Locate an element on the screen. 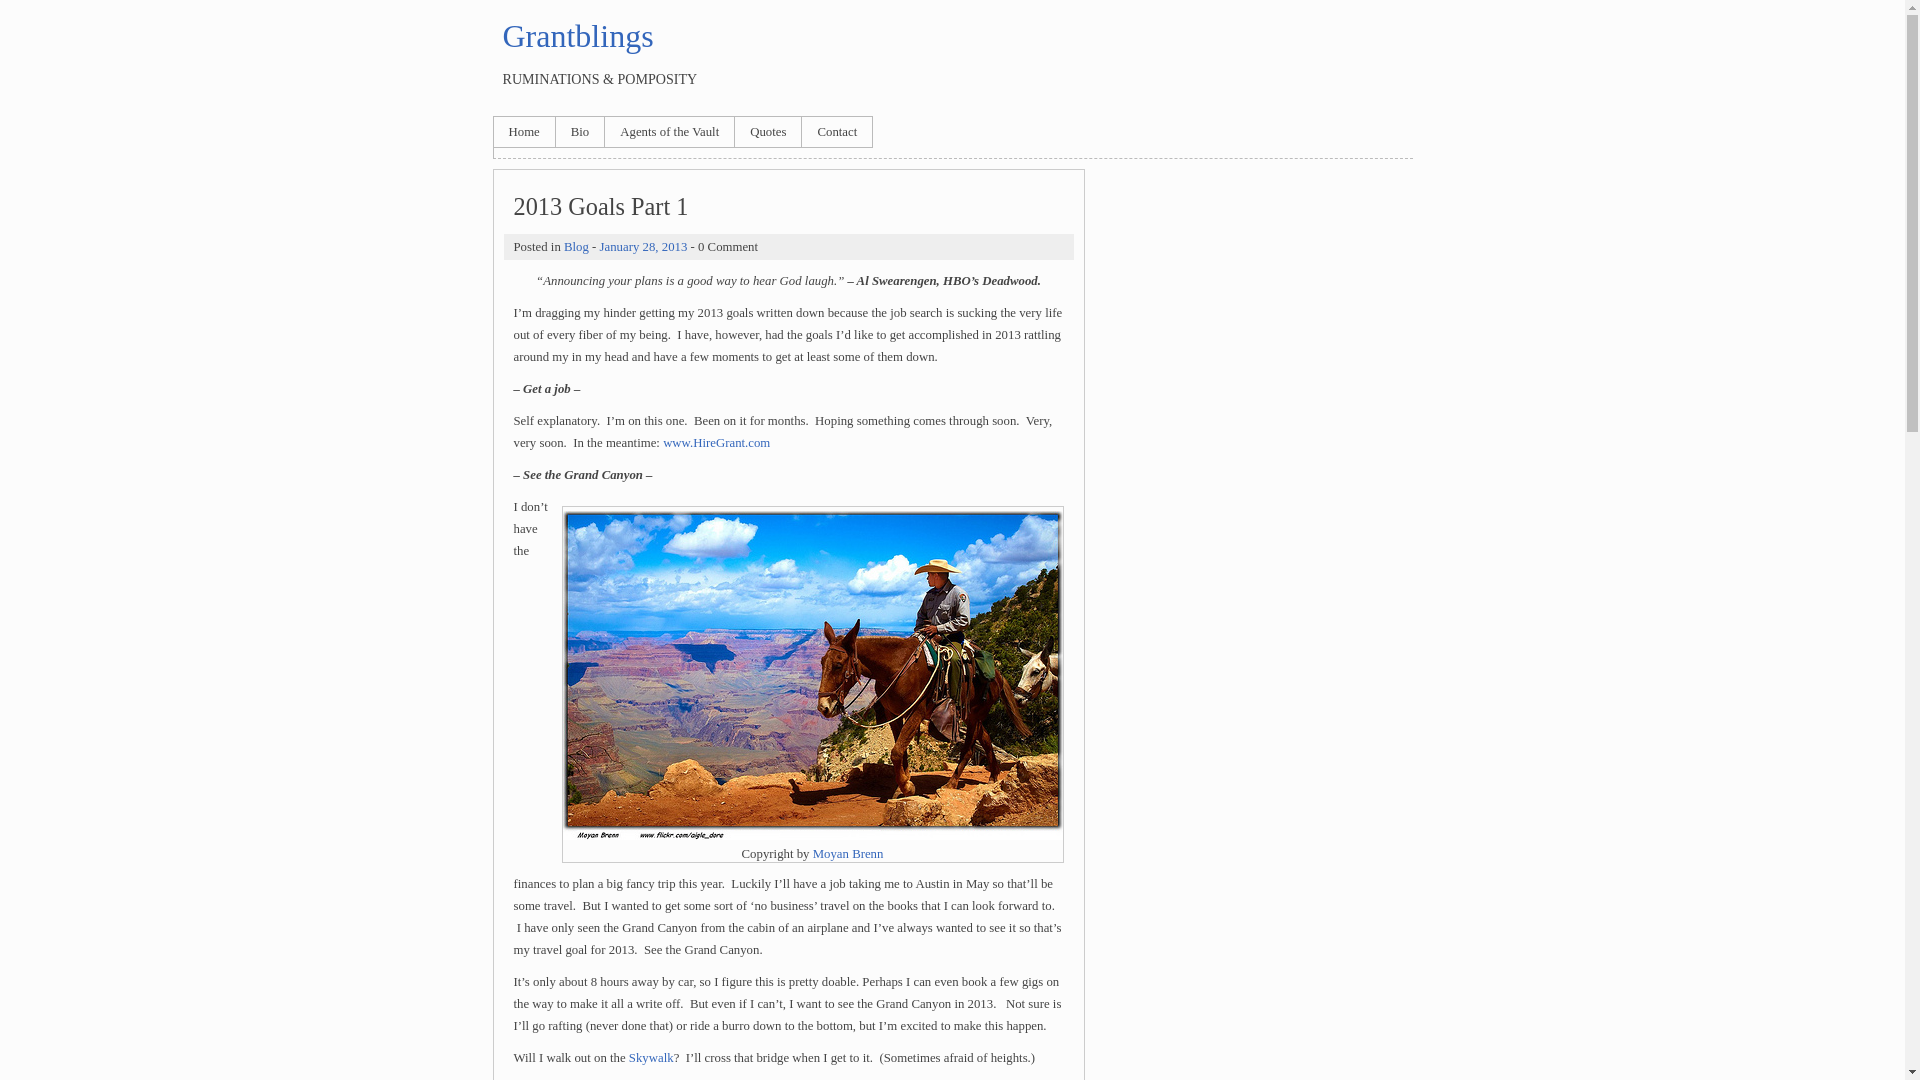 The image size is (1920, 1080). The Grand Canyon is located at coordinates (812, 675).